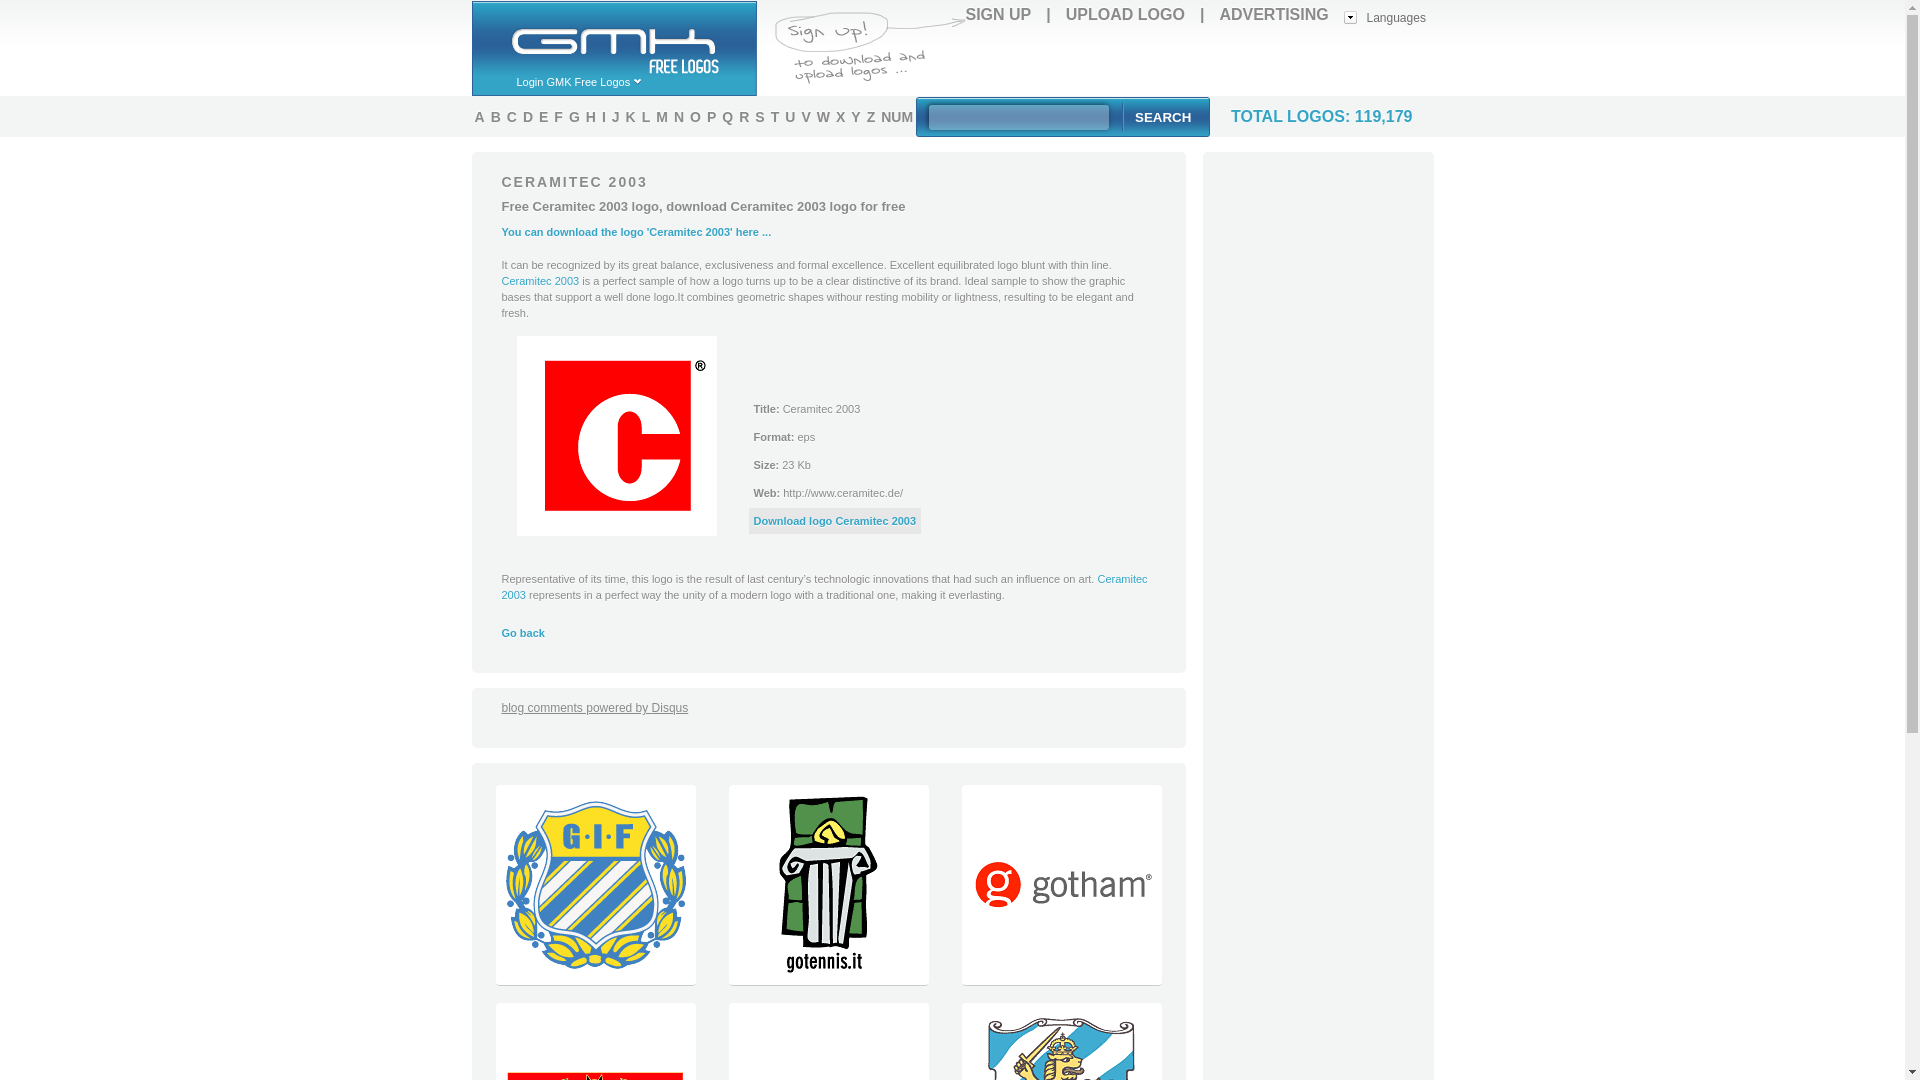 The image size is (1920, 1080). I want to click on SIGN UP, so click(998, 14).